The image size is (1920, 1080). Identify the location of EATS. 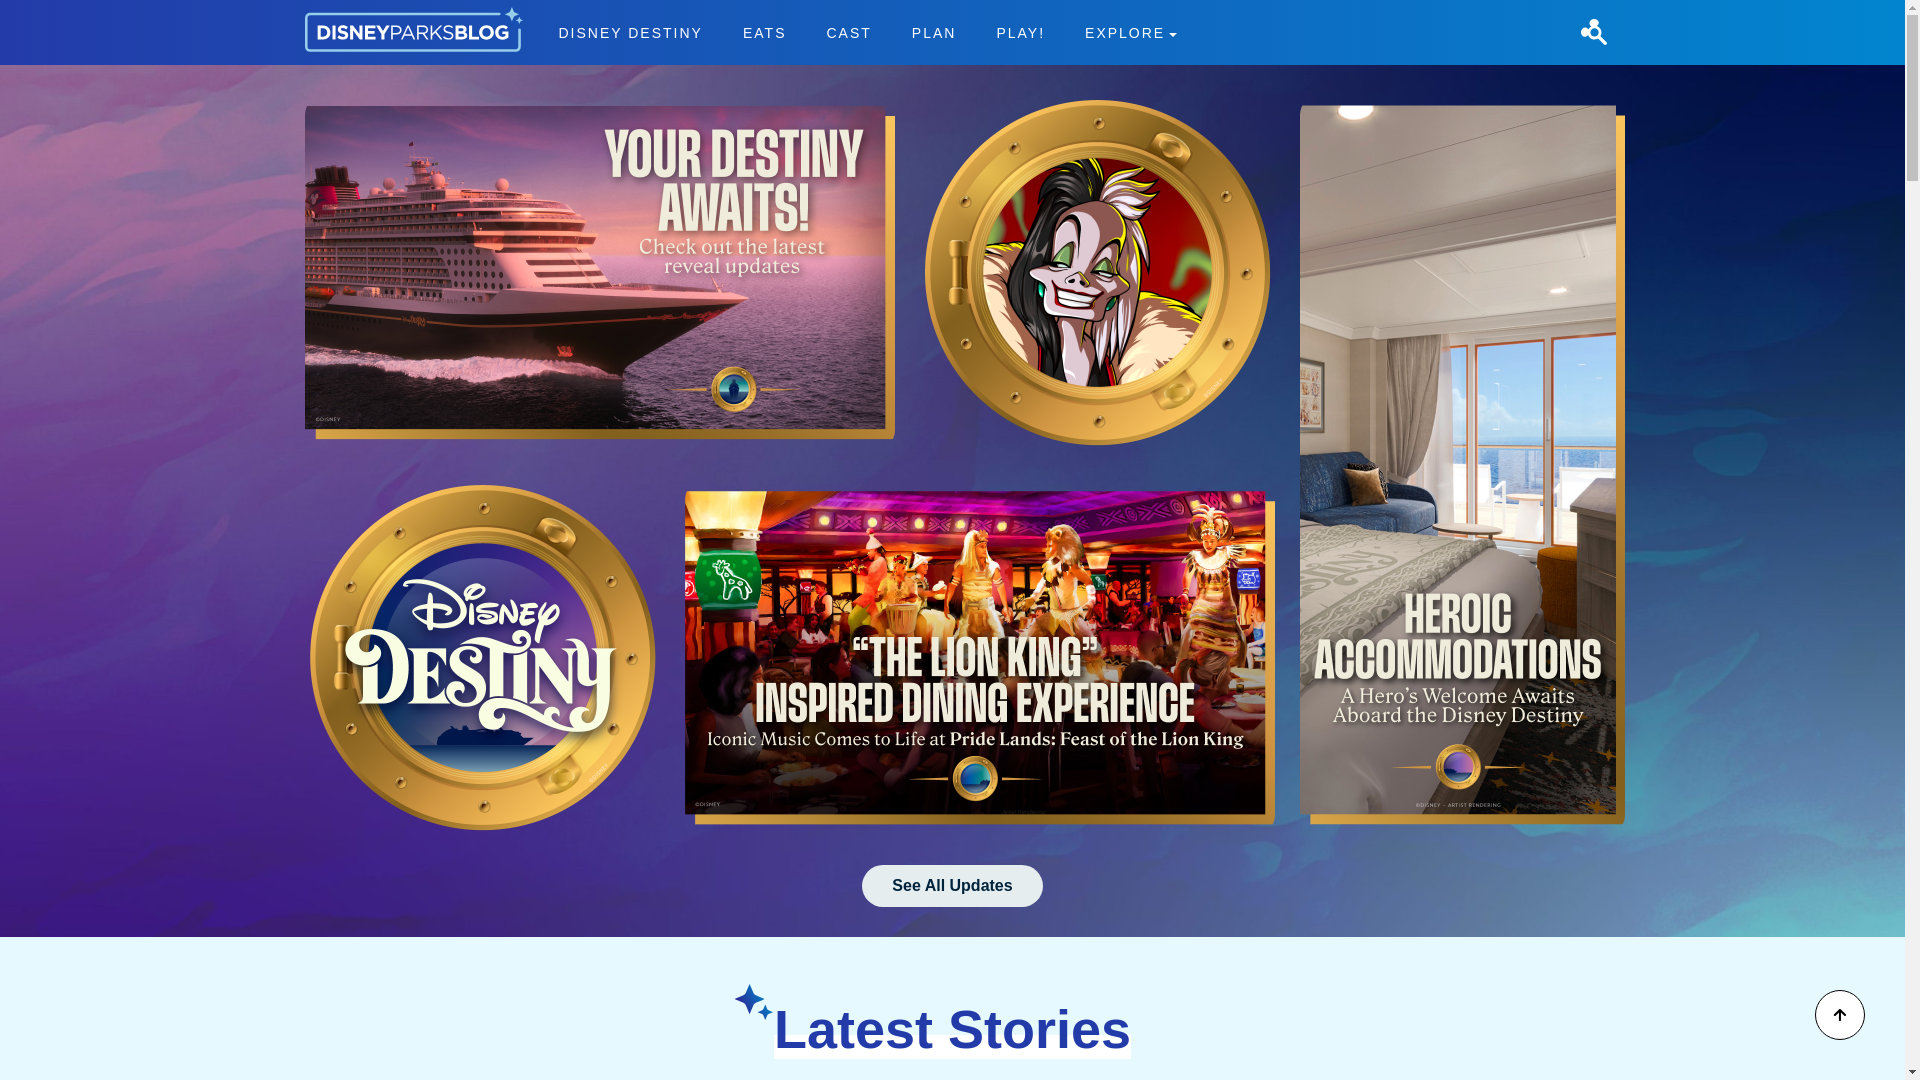
(764, 32).